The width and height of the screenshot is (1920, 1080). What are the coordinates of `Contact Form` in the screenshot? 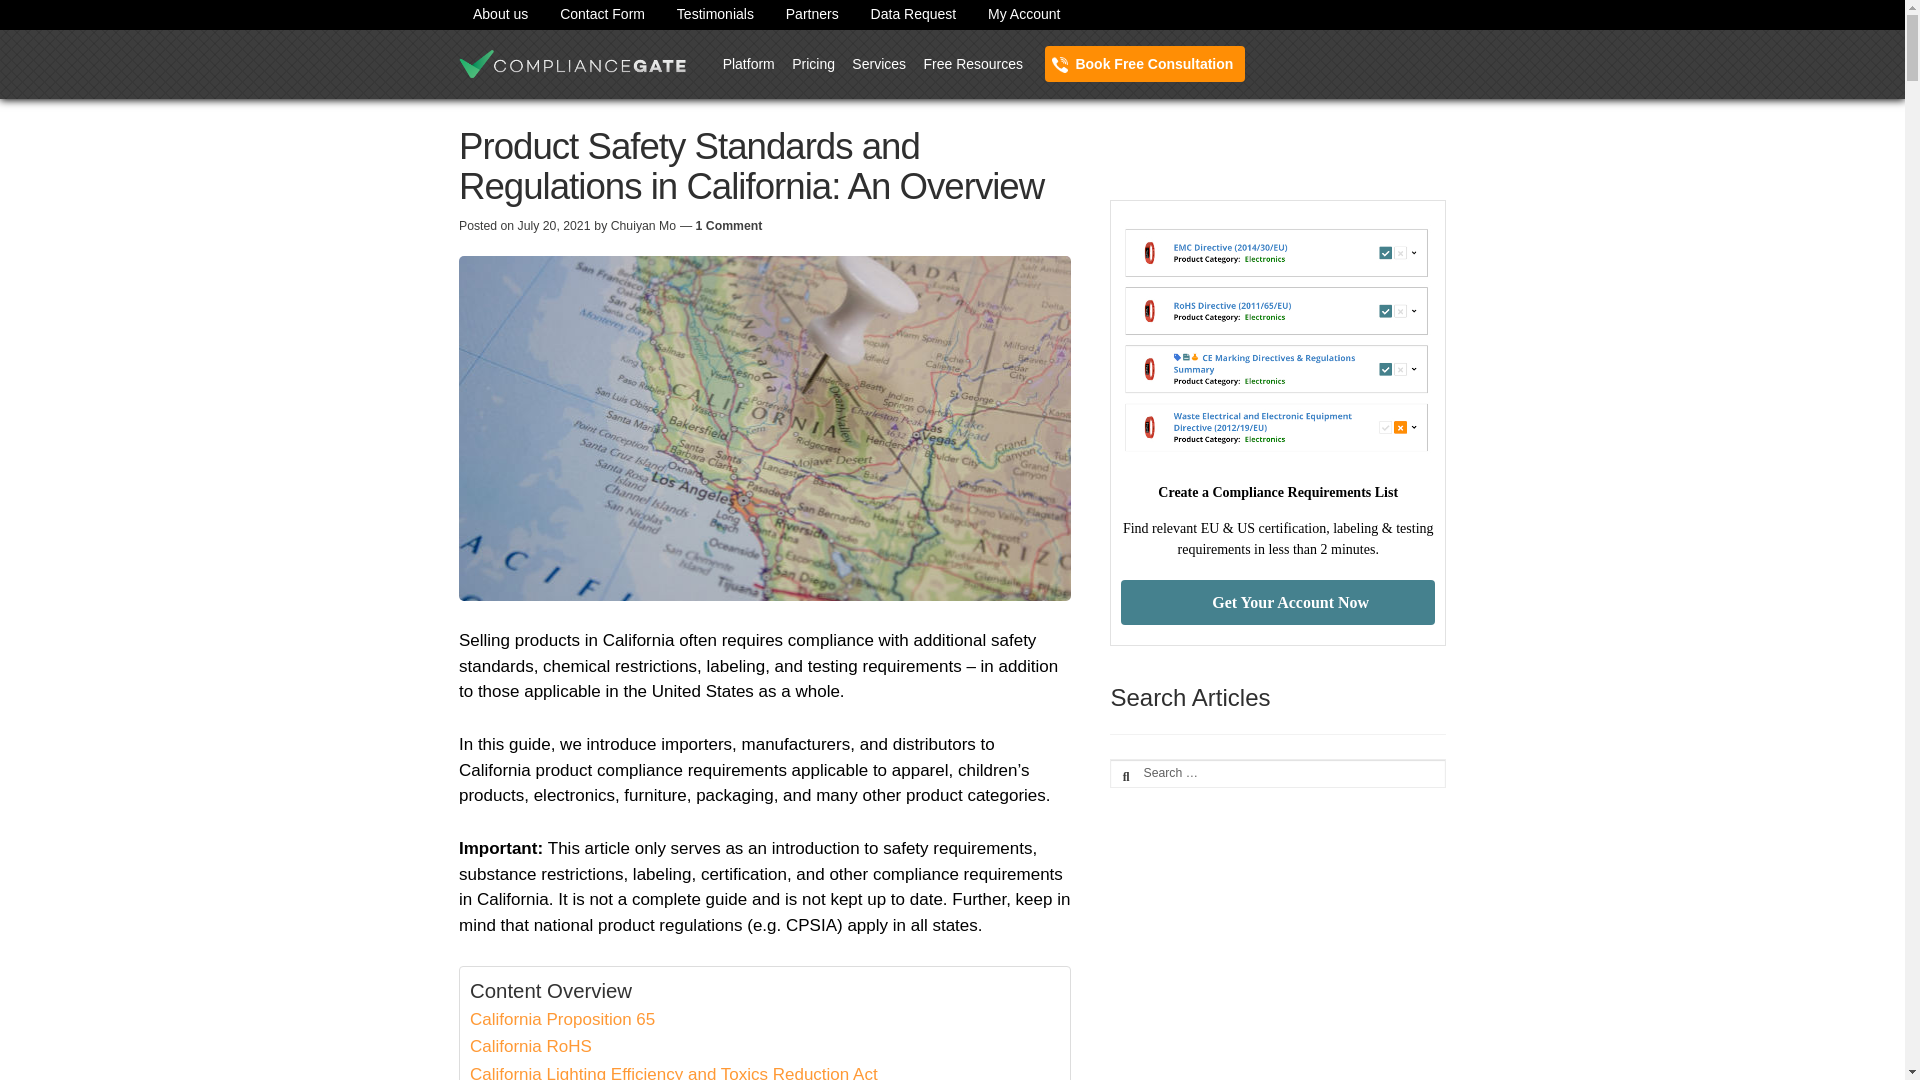 It's located at (602, 15).